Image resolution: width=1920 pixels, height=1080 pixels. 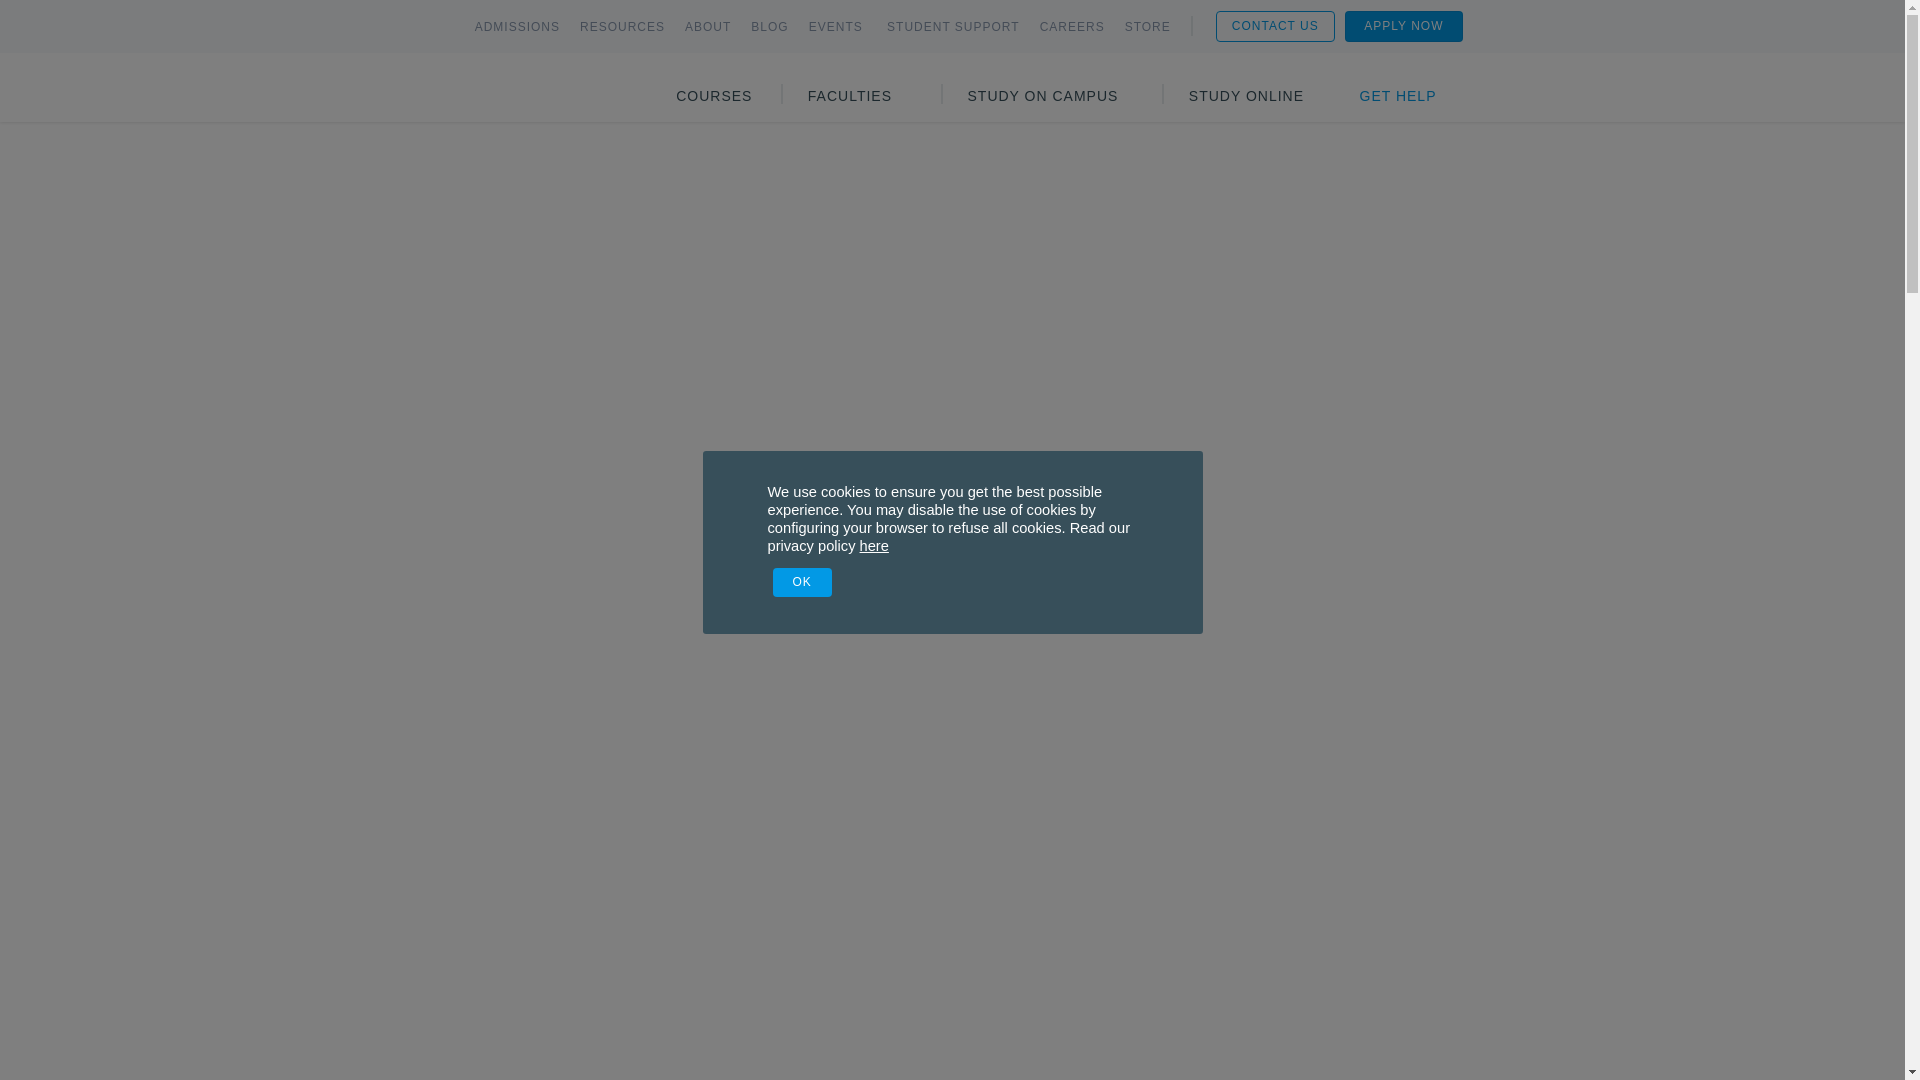 I want to click on CONTACT US, so click(x=1274, y=25).